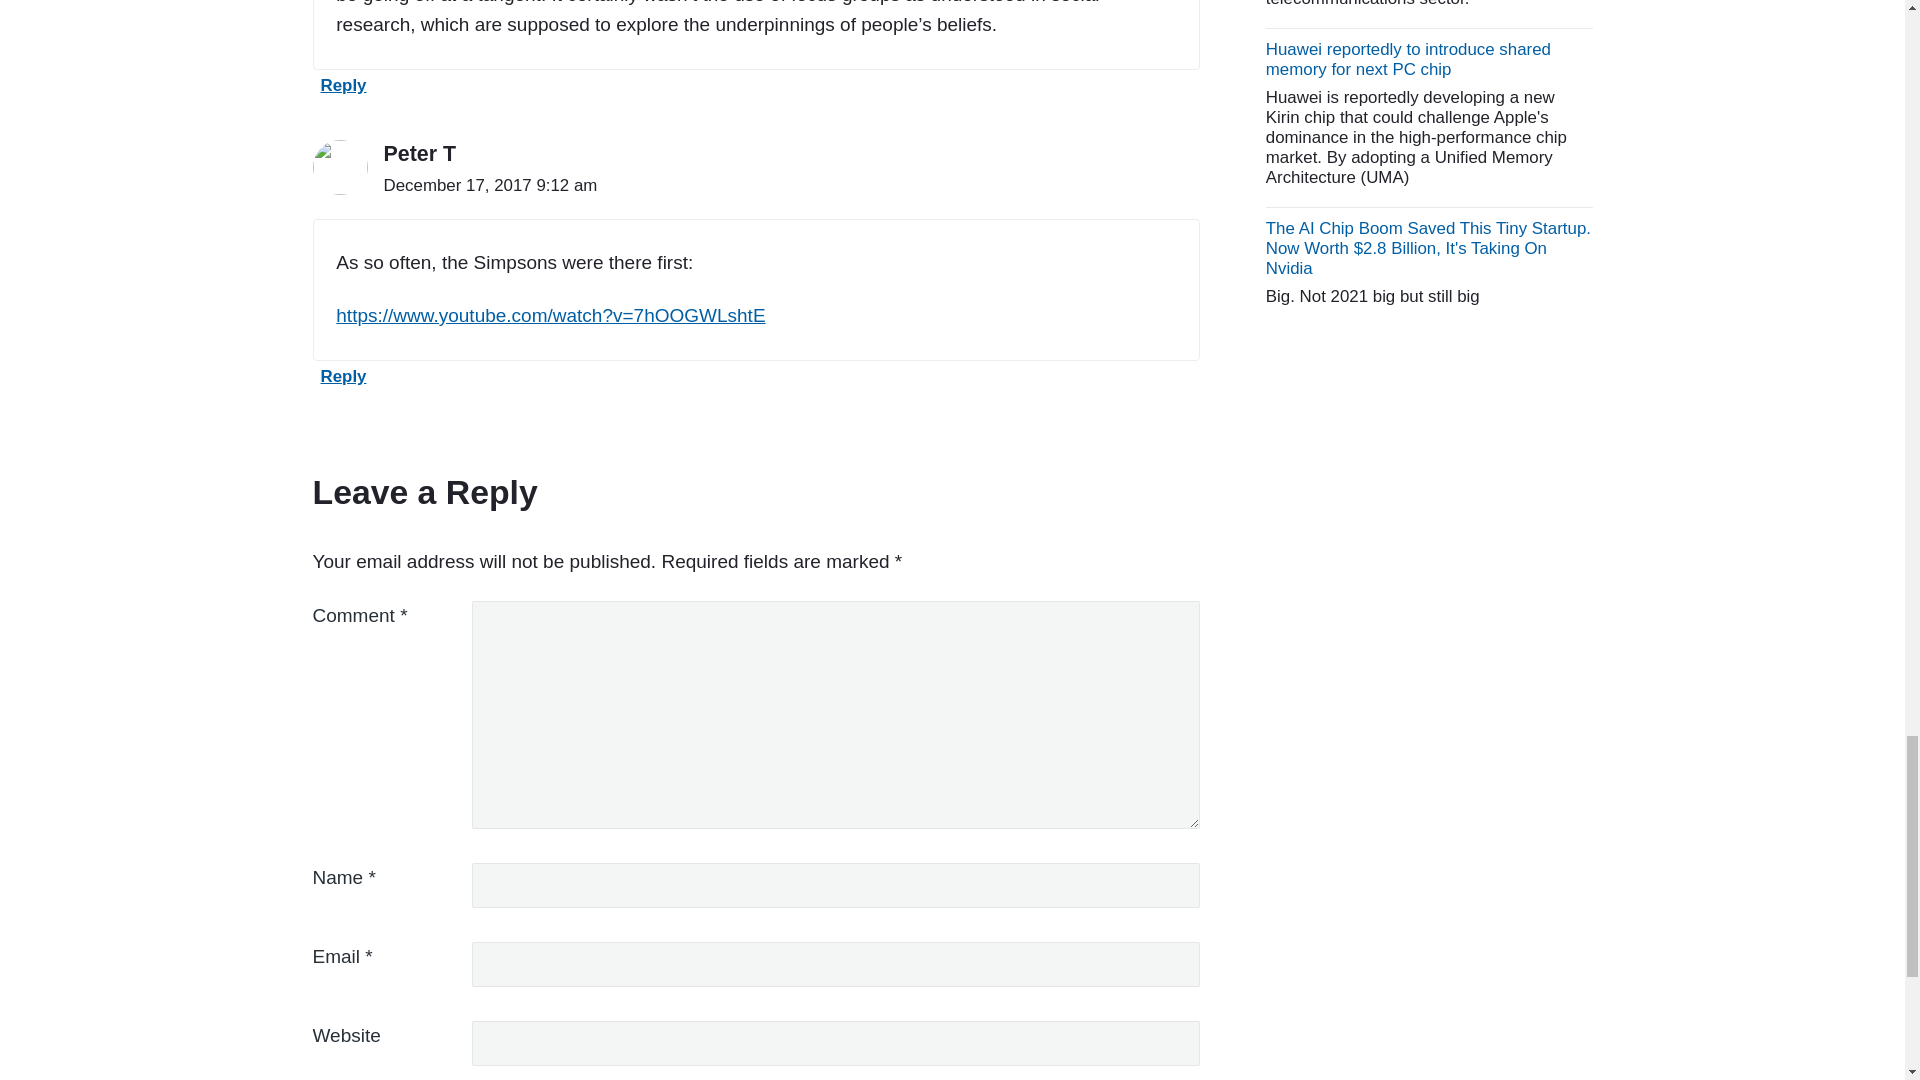 Image resolution: width=1920 pixels, height=1080 pixels. I want to click on December 17, 2017 9:12 am, so click(490, 184).